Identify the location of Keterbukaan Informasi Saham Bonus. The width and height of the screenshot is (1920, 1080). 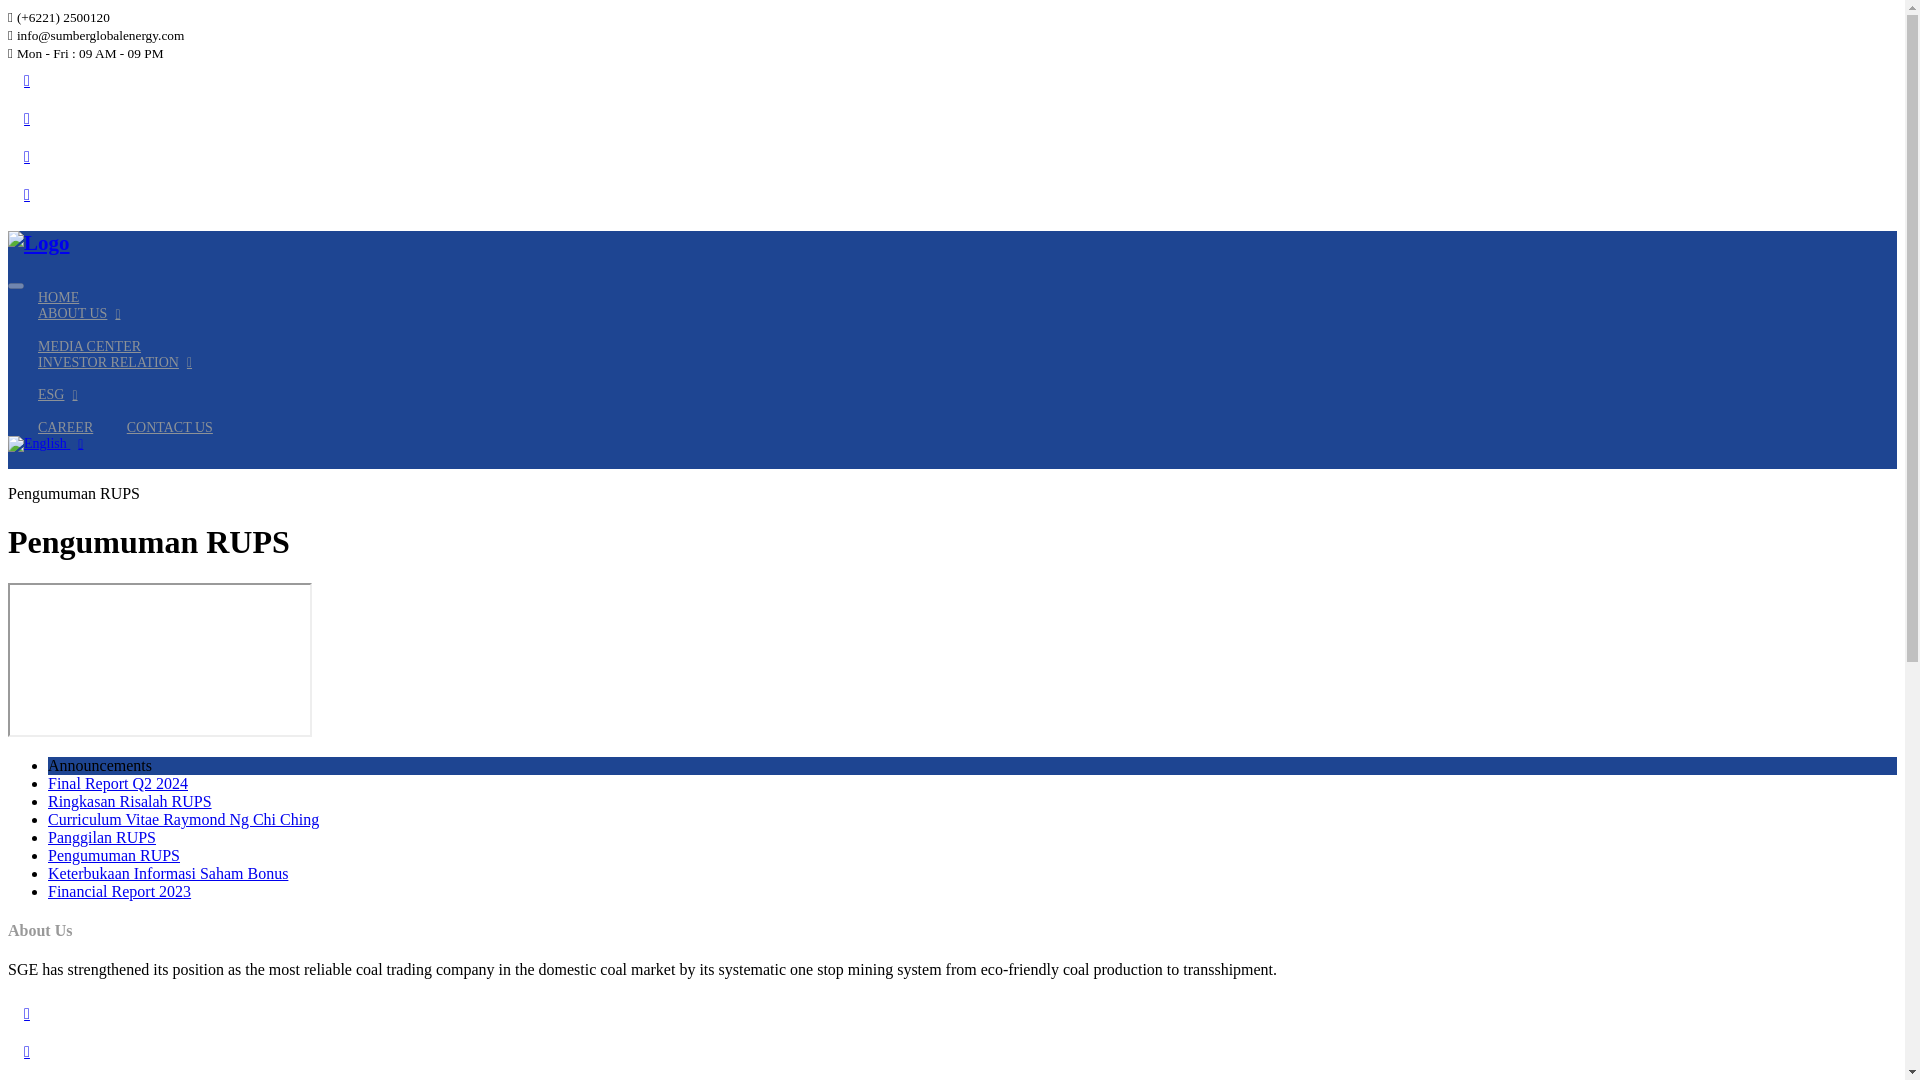
(168, 874).